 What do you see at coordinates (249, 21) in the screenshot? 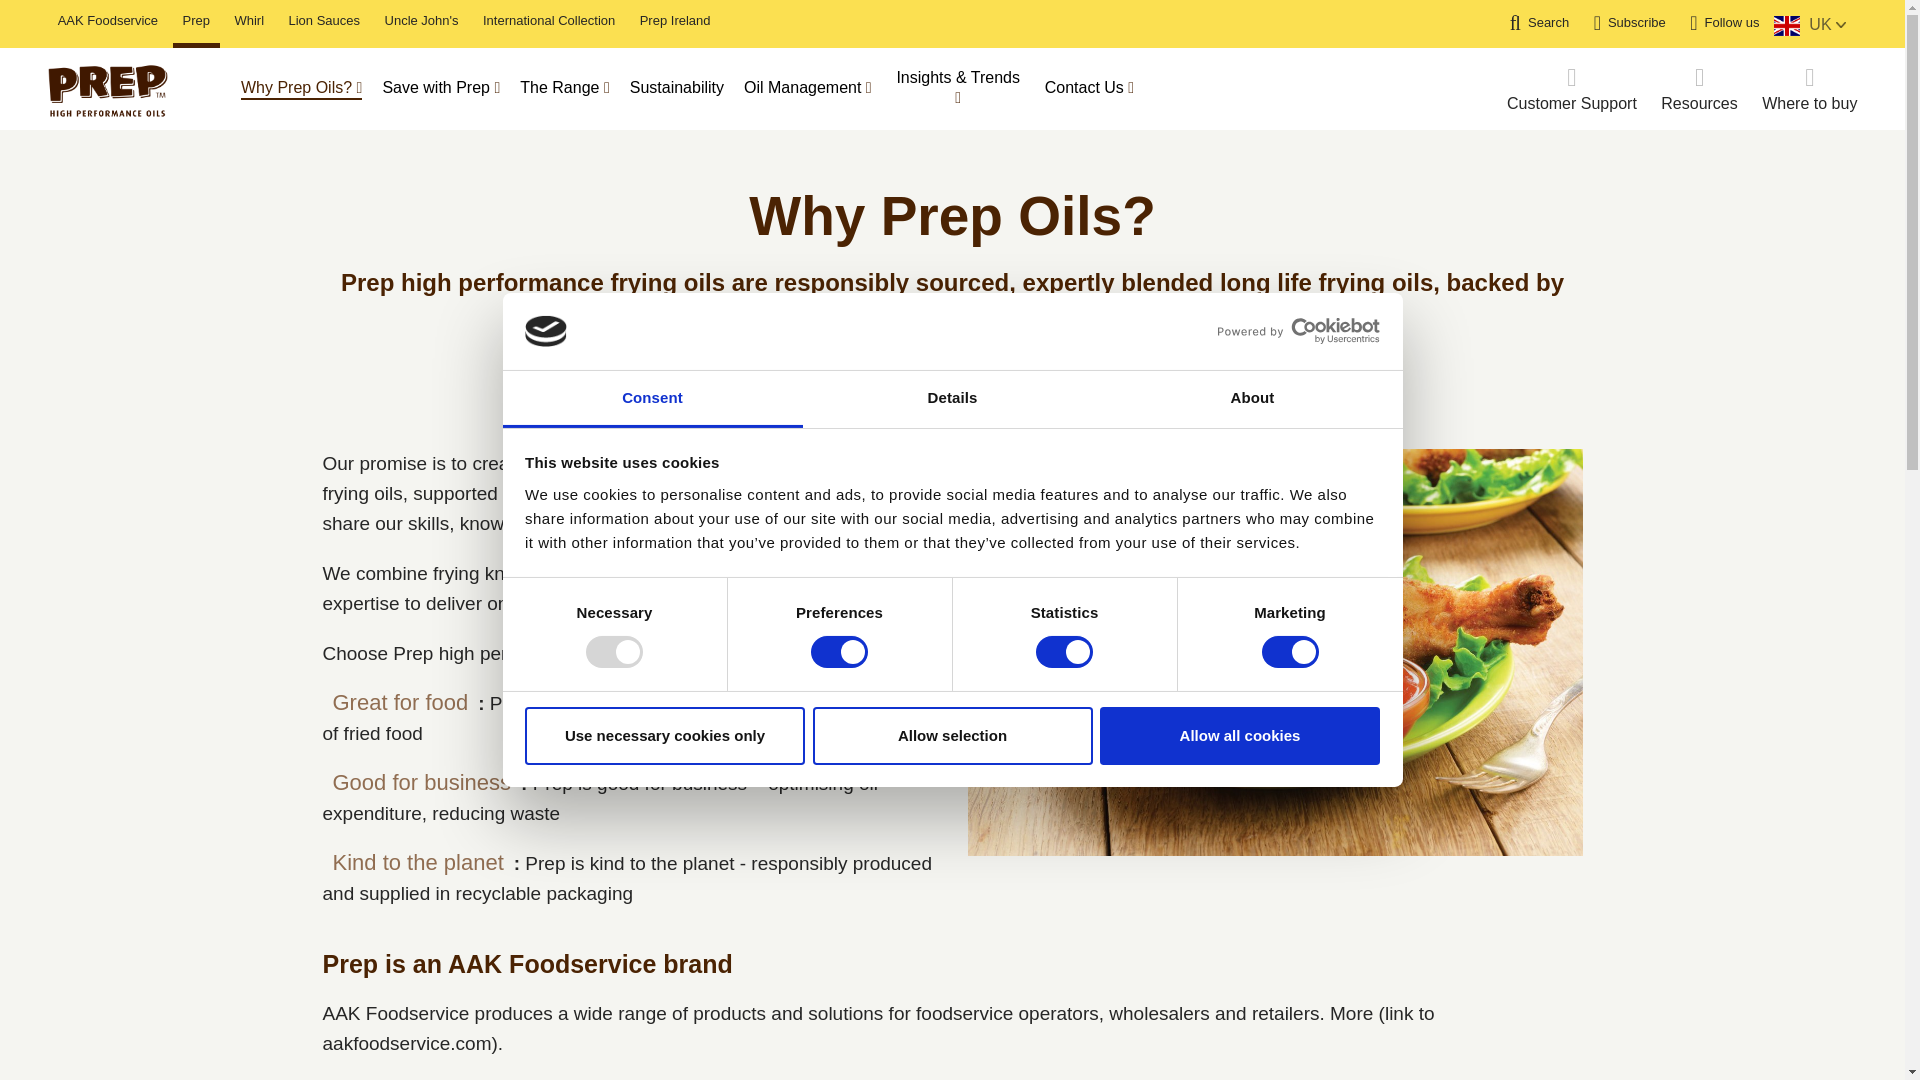
I see `Whirl` at bounding box center [249, 21].